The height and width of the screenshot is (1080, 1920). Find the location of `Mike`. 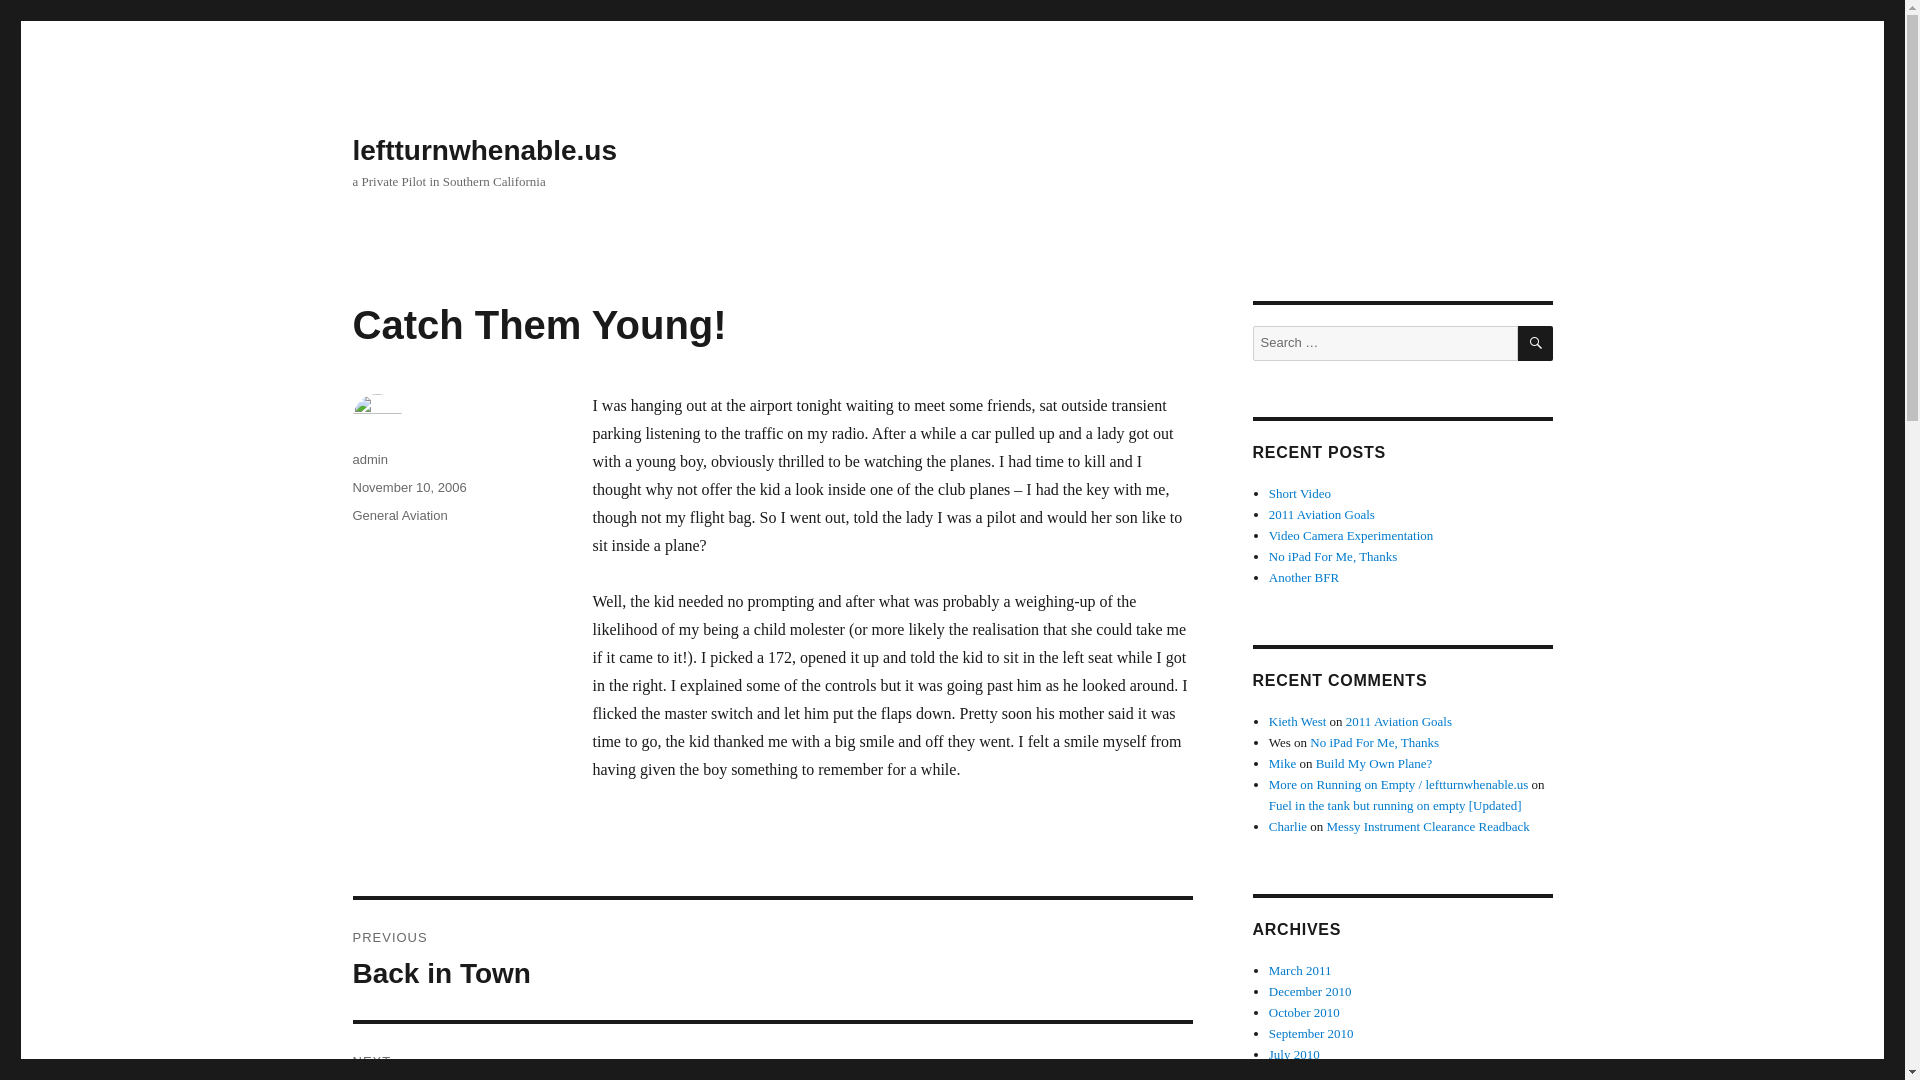

Mike is located at coordinates (1282, 764).